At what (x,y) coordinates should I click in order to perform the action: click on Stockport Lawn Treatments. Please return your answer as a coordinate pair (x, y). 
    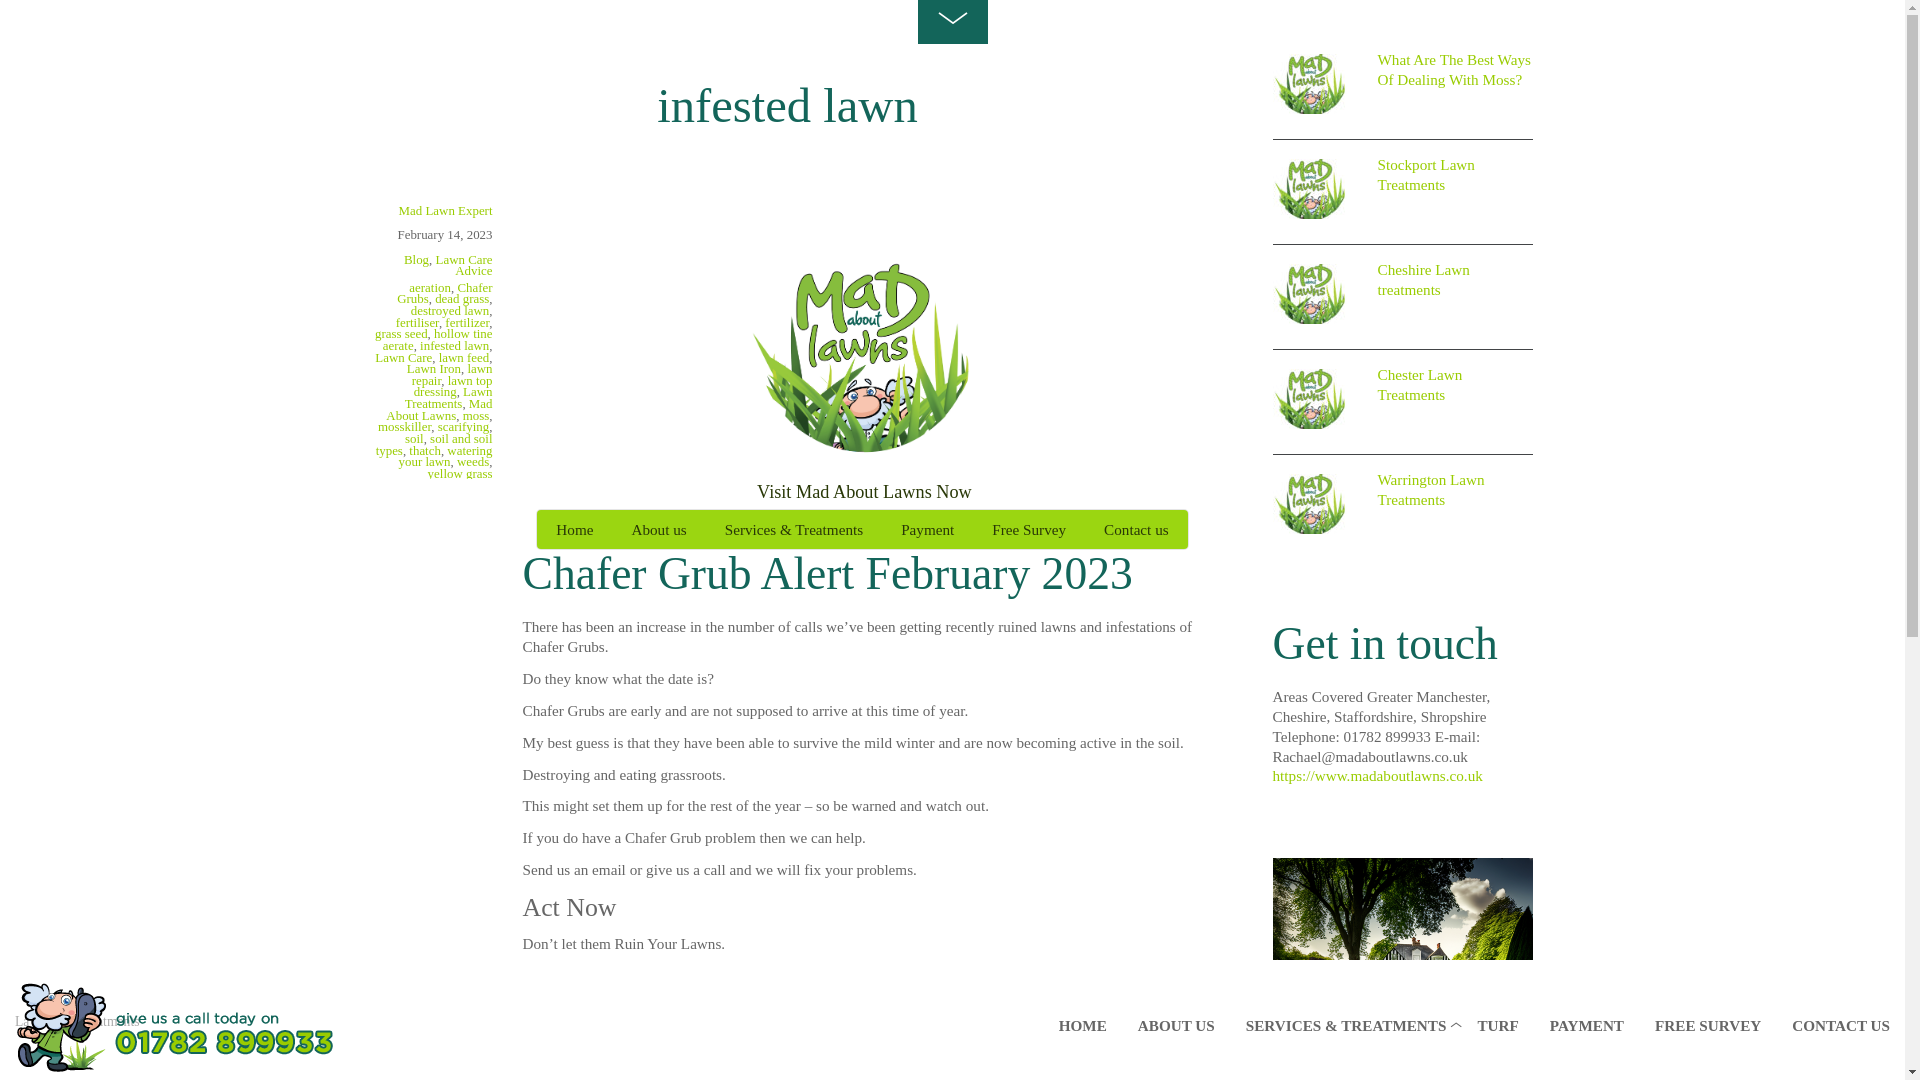
    Looking at the image, I should click on (1309, 188).